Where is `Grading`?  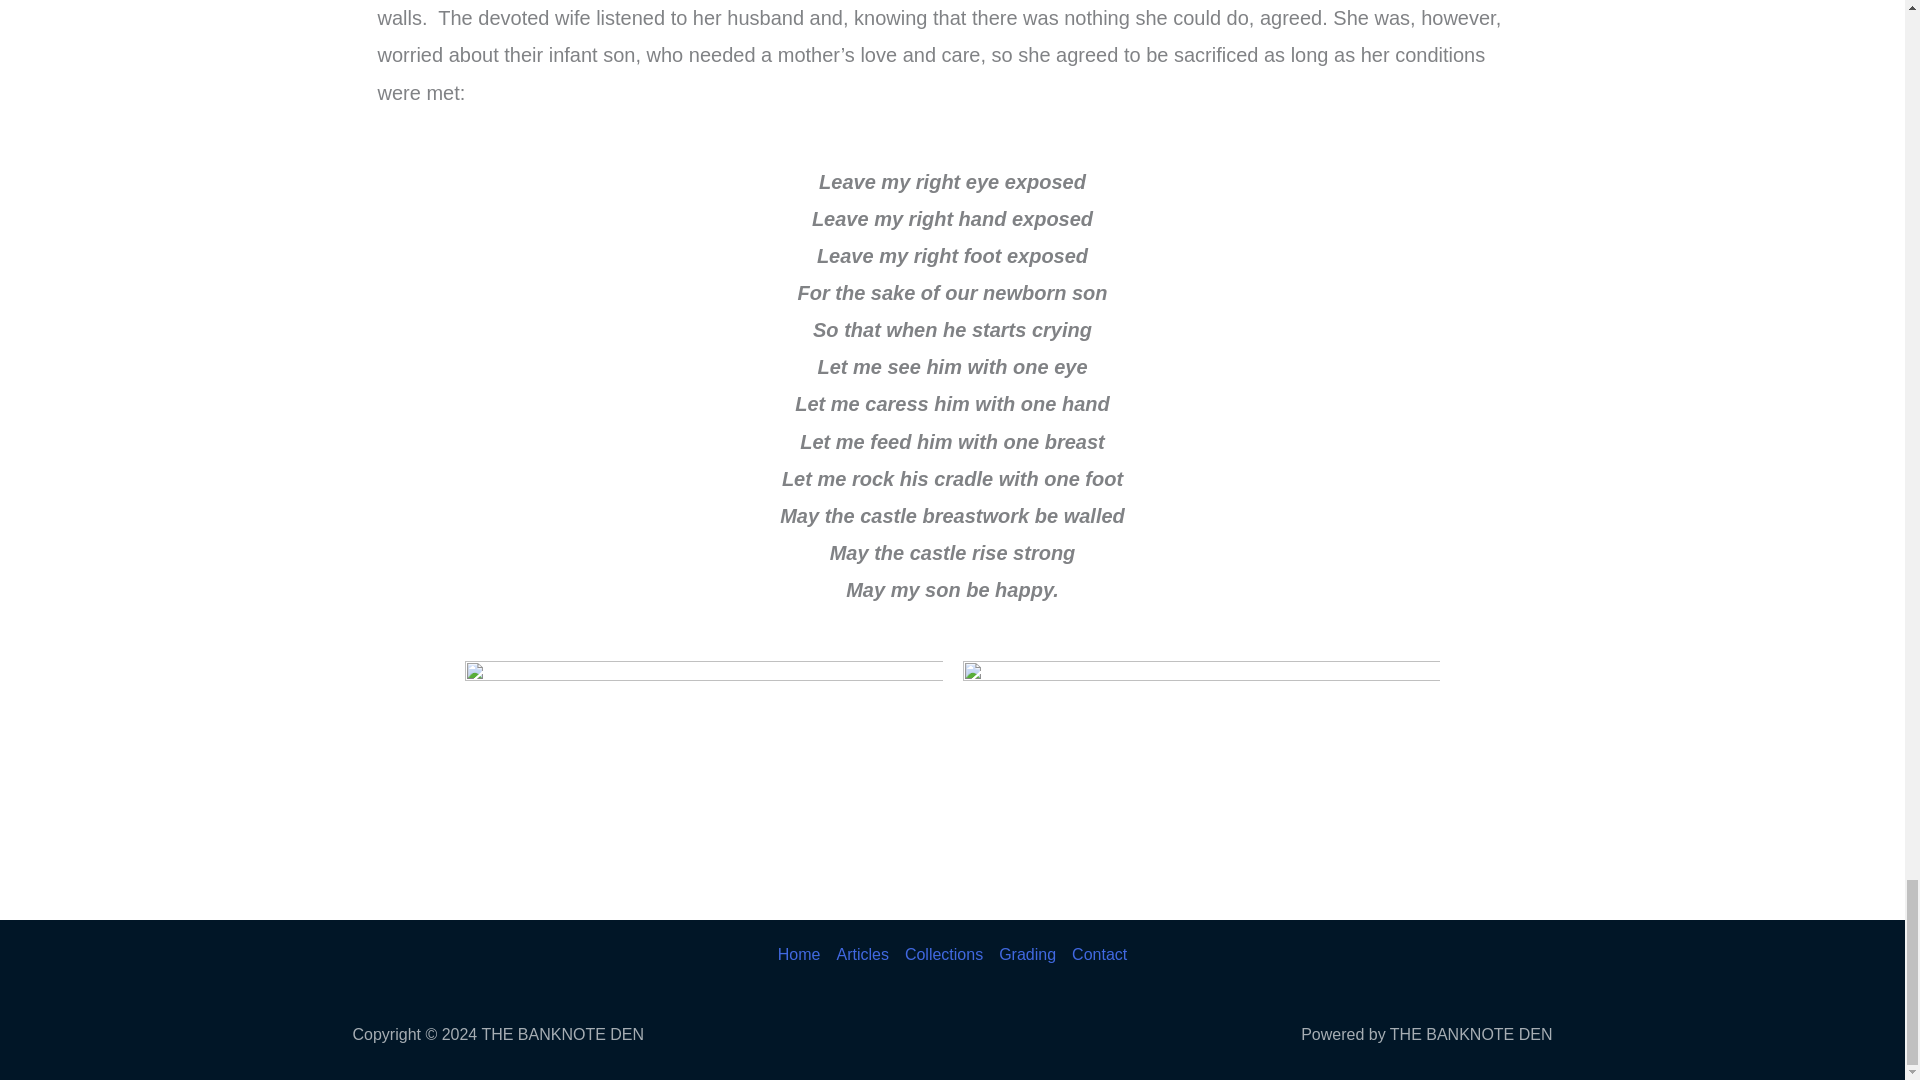
Grading is located at coordinates (1026, 954).